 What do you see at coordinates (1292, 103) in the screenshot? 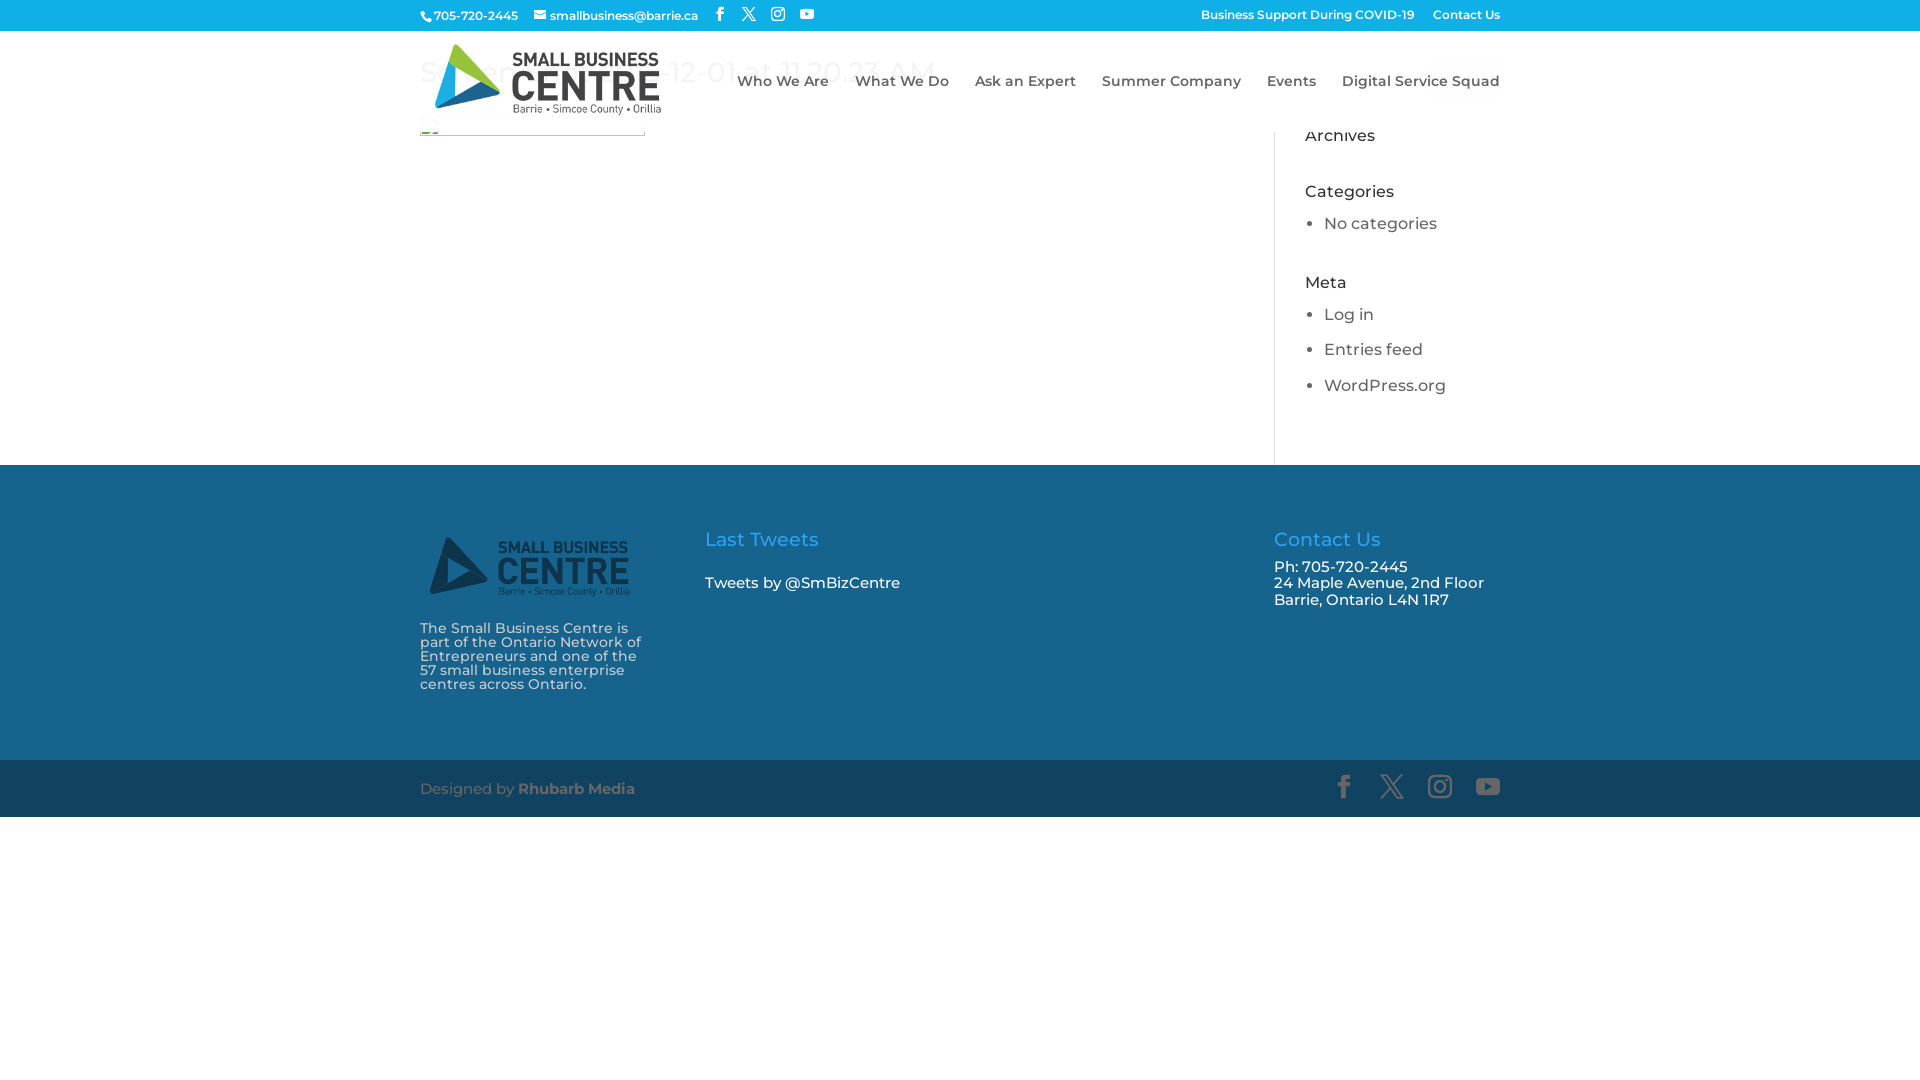
I see `Events` at bounding box center [1292, 103].